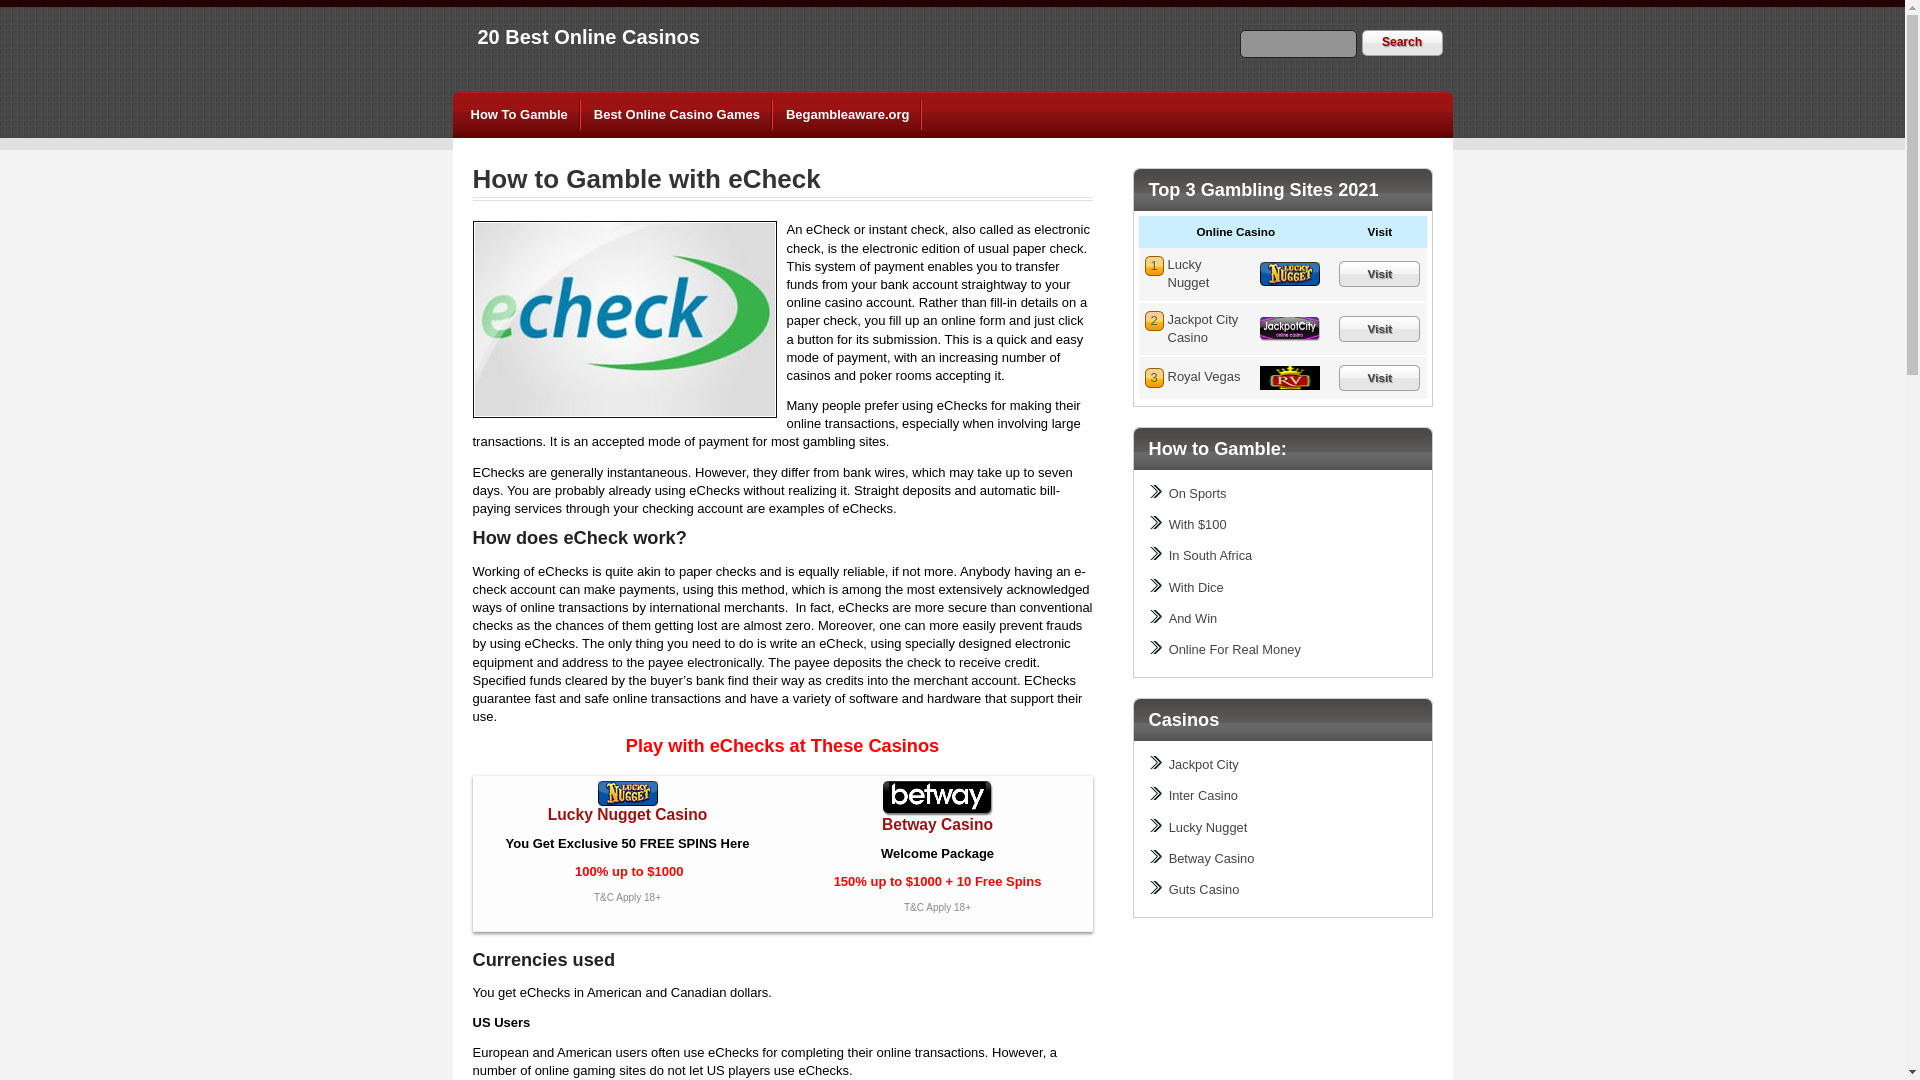 The width and height of the screenshot is (1920, 1080). Describe the element at coordinates (1204, 890) in the screenshot. I see `Guts Casino` at that location.